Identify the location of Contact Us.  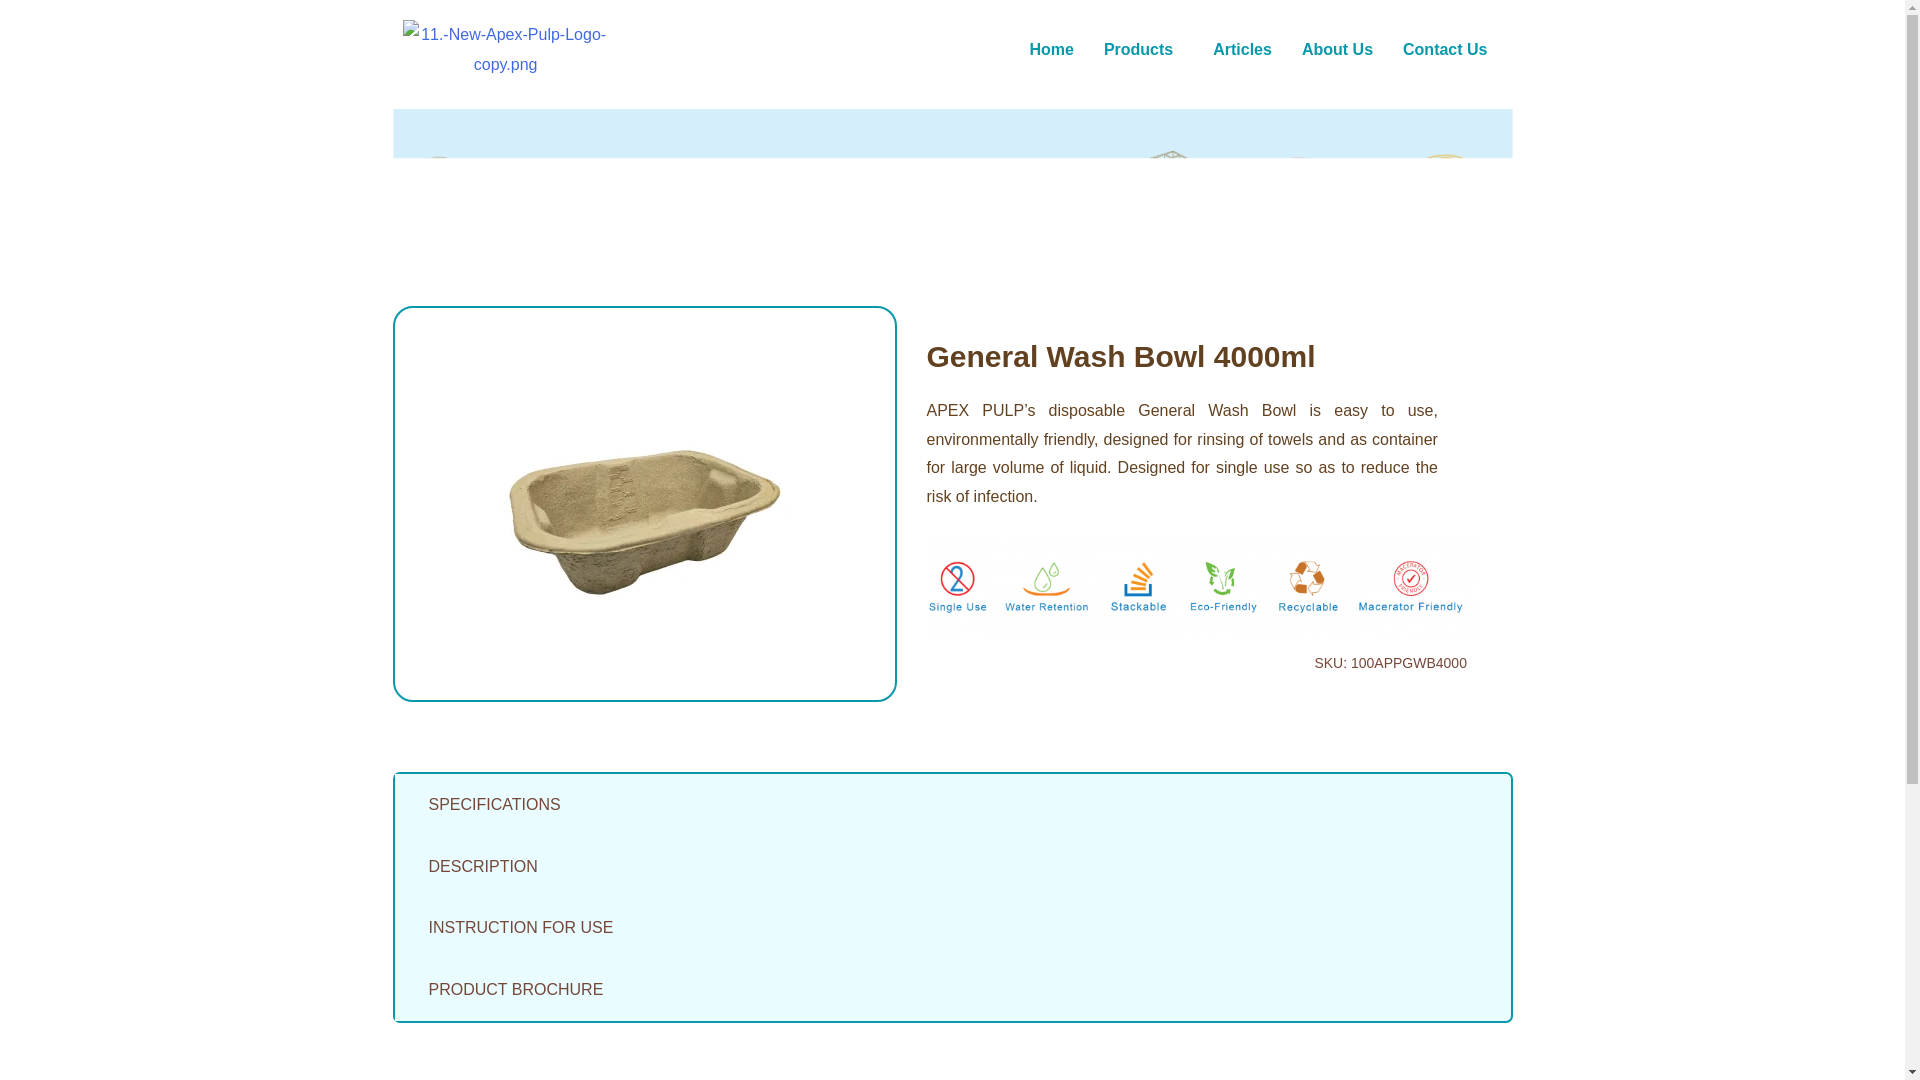
(1444, 50).